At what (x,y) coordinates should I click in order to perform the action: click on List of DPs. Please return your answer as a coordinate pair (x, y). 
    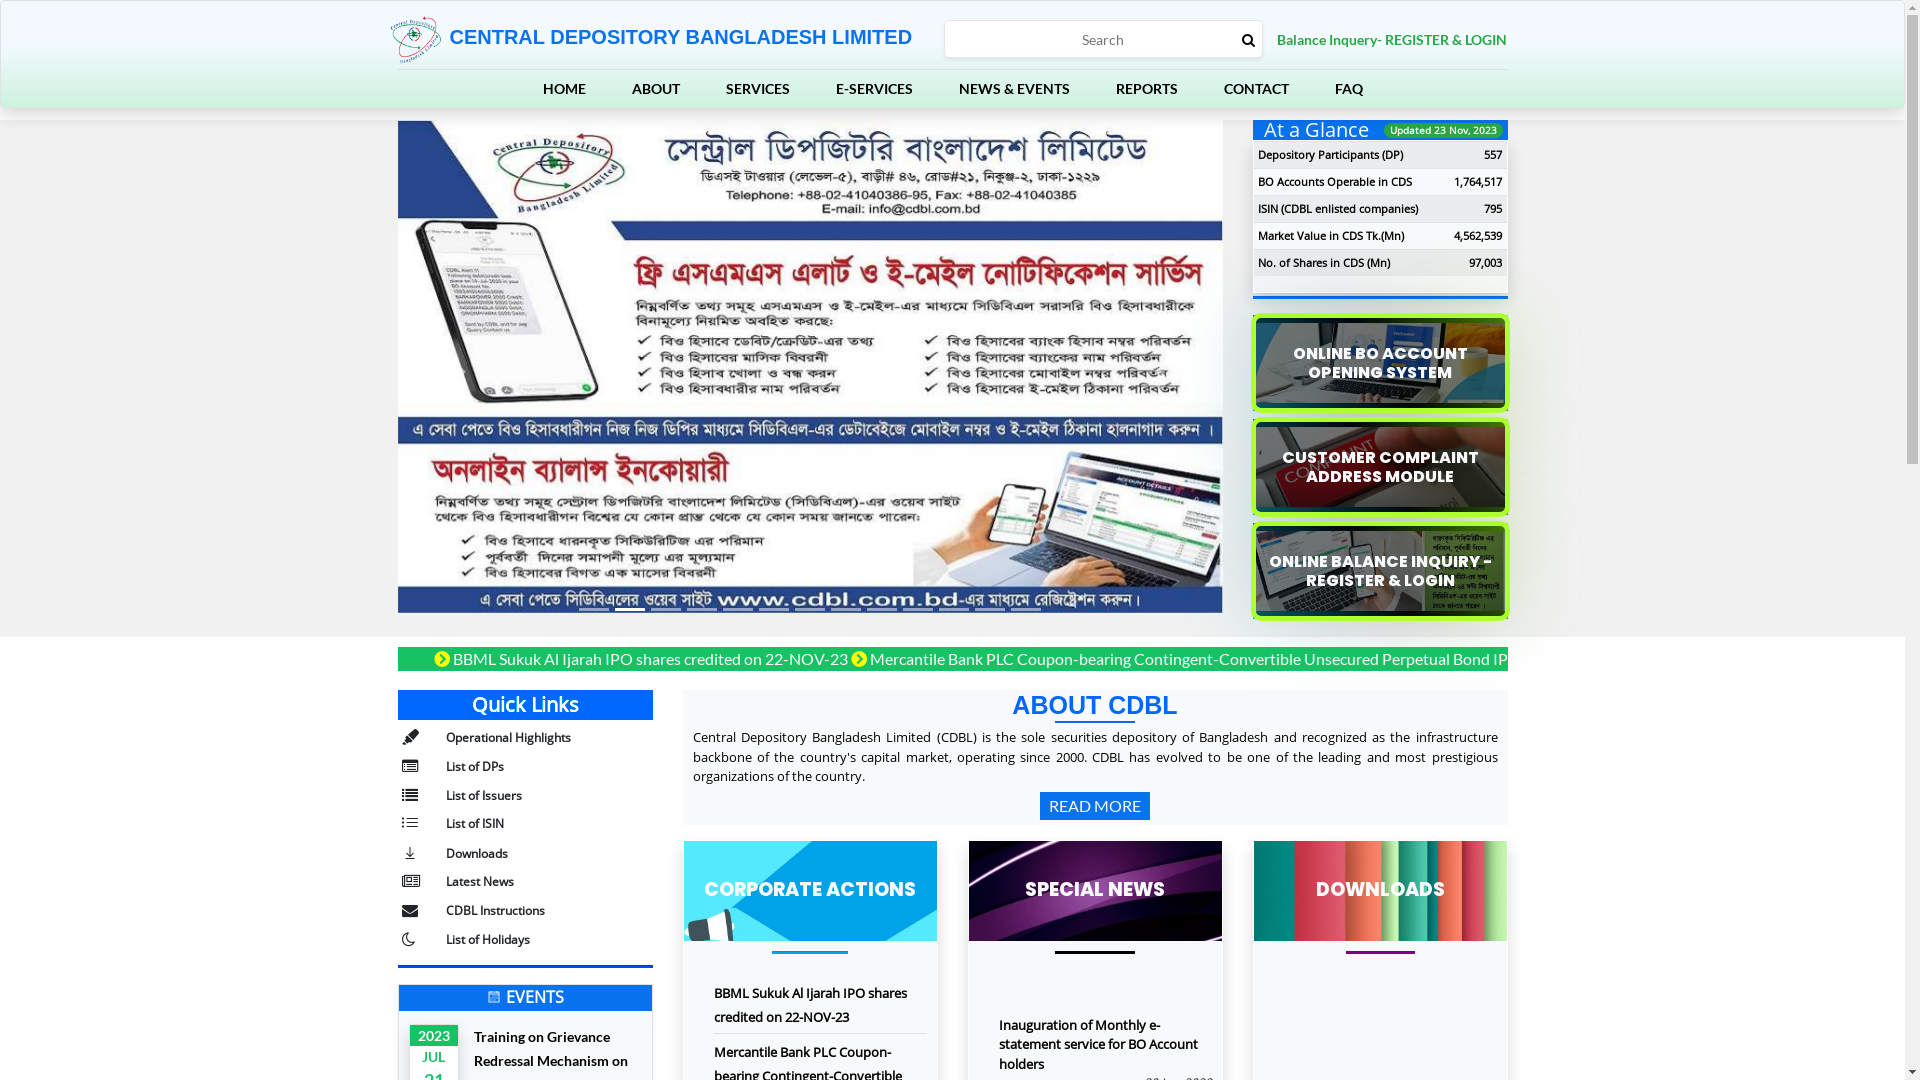
    Looking at the image, I should click on (475, 766).